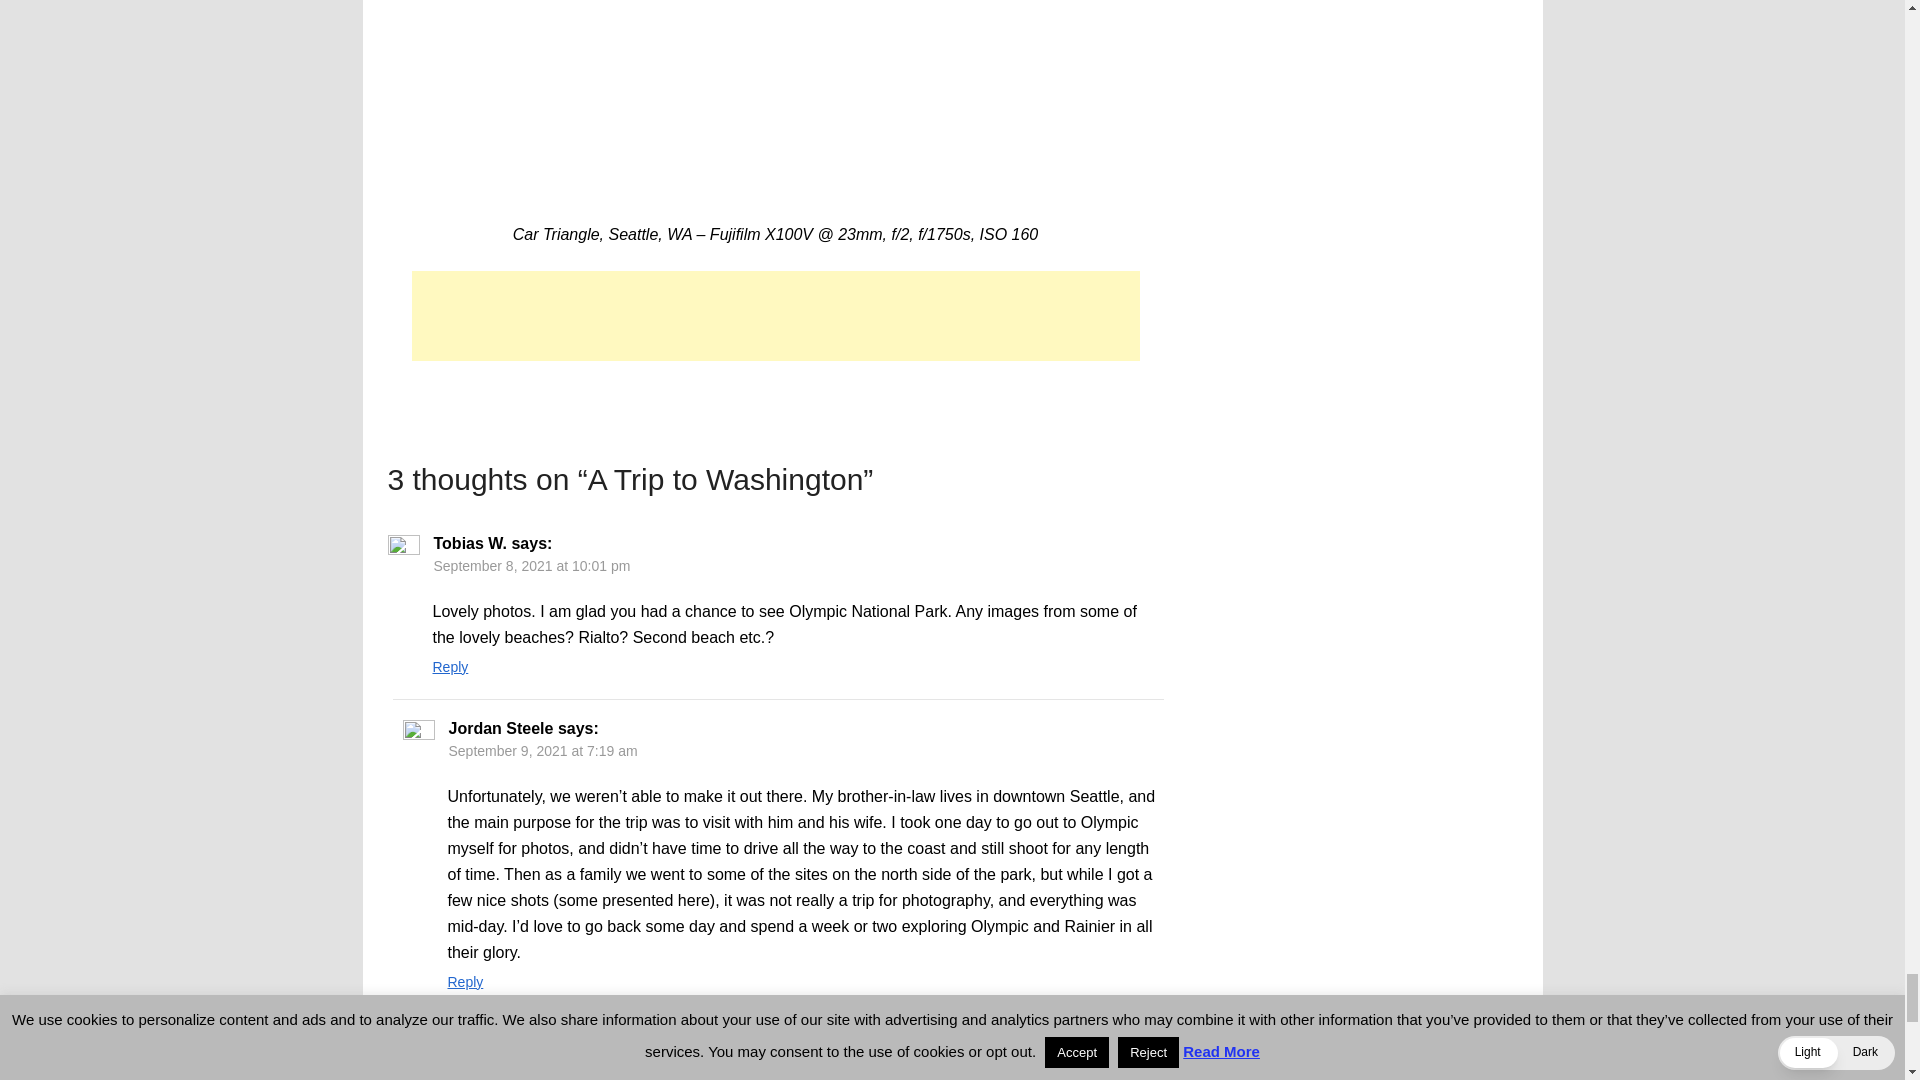 The width and height of the screenshot is (1920, 1080). I want to click on September 8, 2021 at 10:01 pm, so click(532, 566).